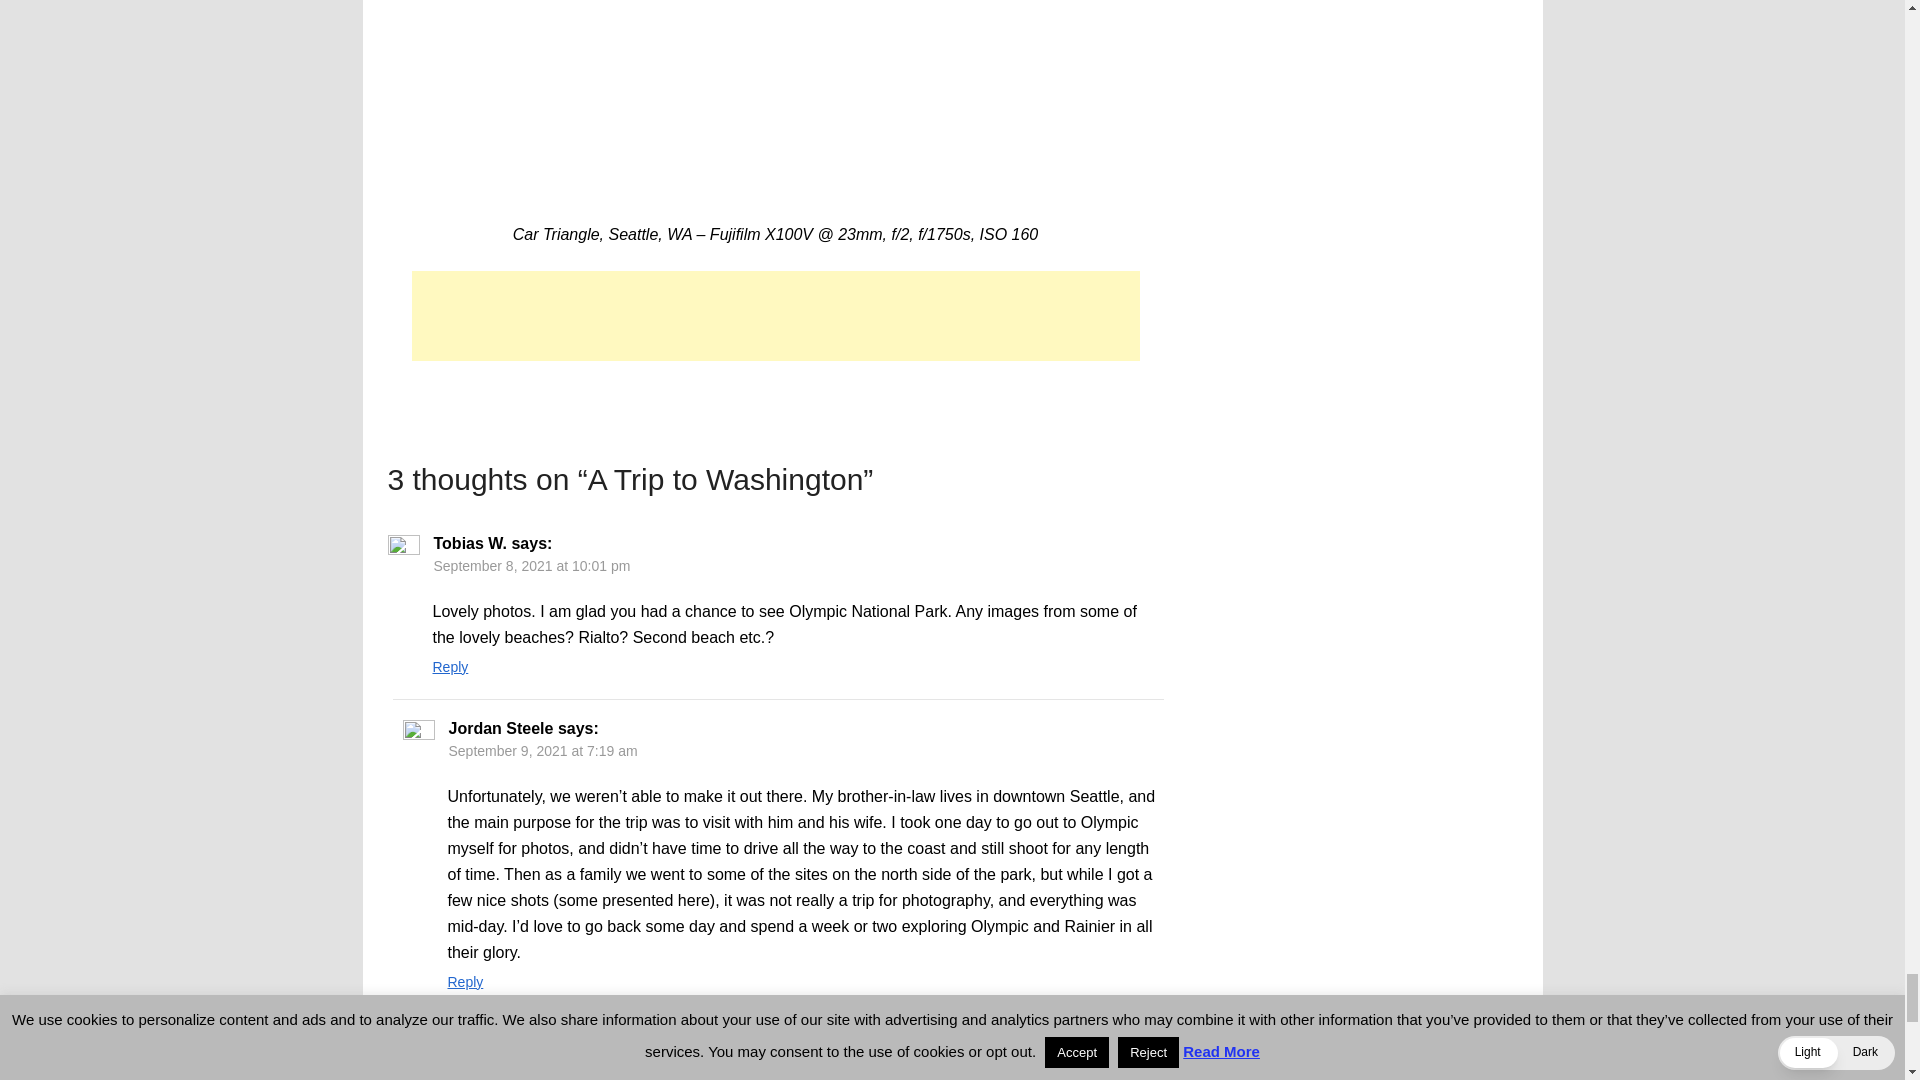 The width and height of the screenshot is (1920, 1080). I want to click on September 8, 2021 at 10:01 pm, so click(532, 566).